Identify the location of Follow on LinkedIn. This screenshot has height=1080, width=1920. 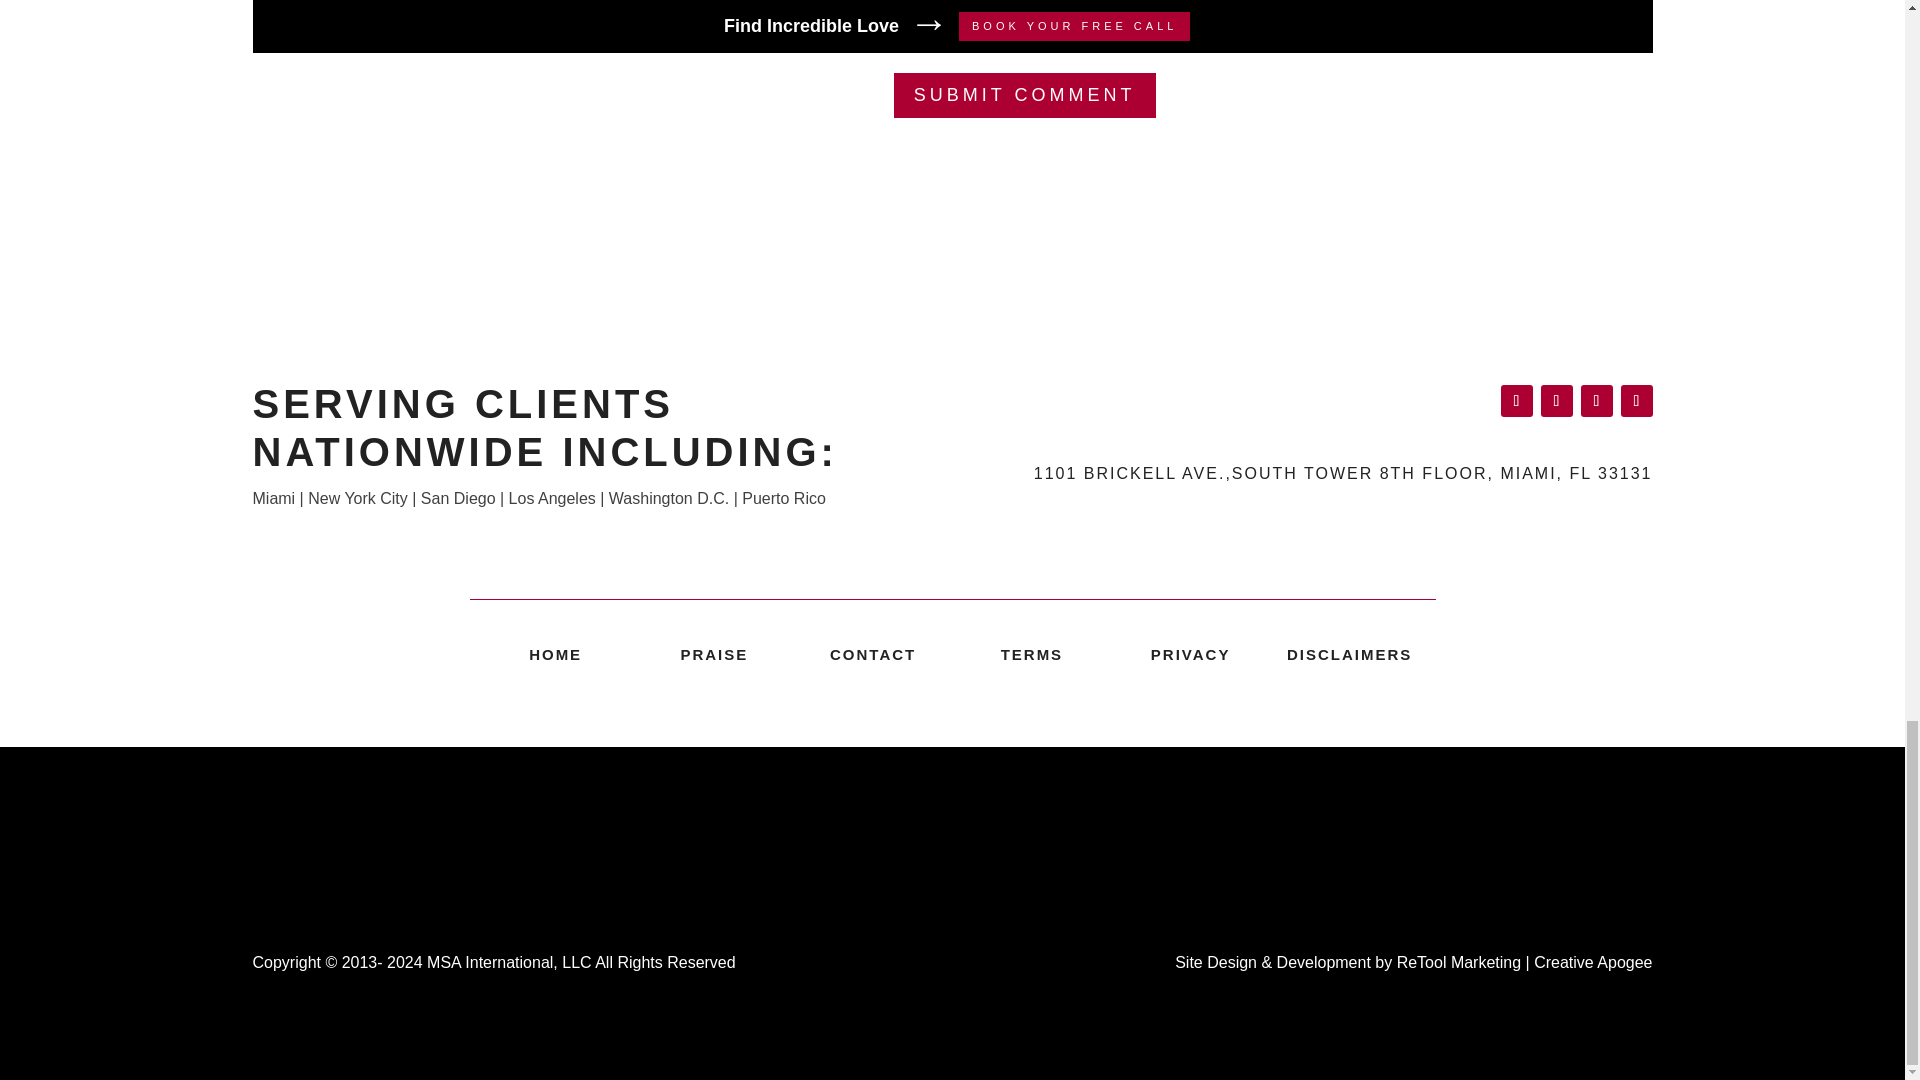
(1556, 400).